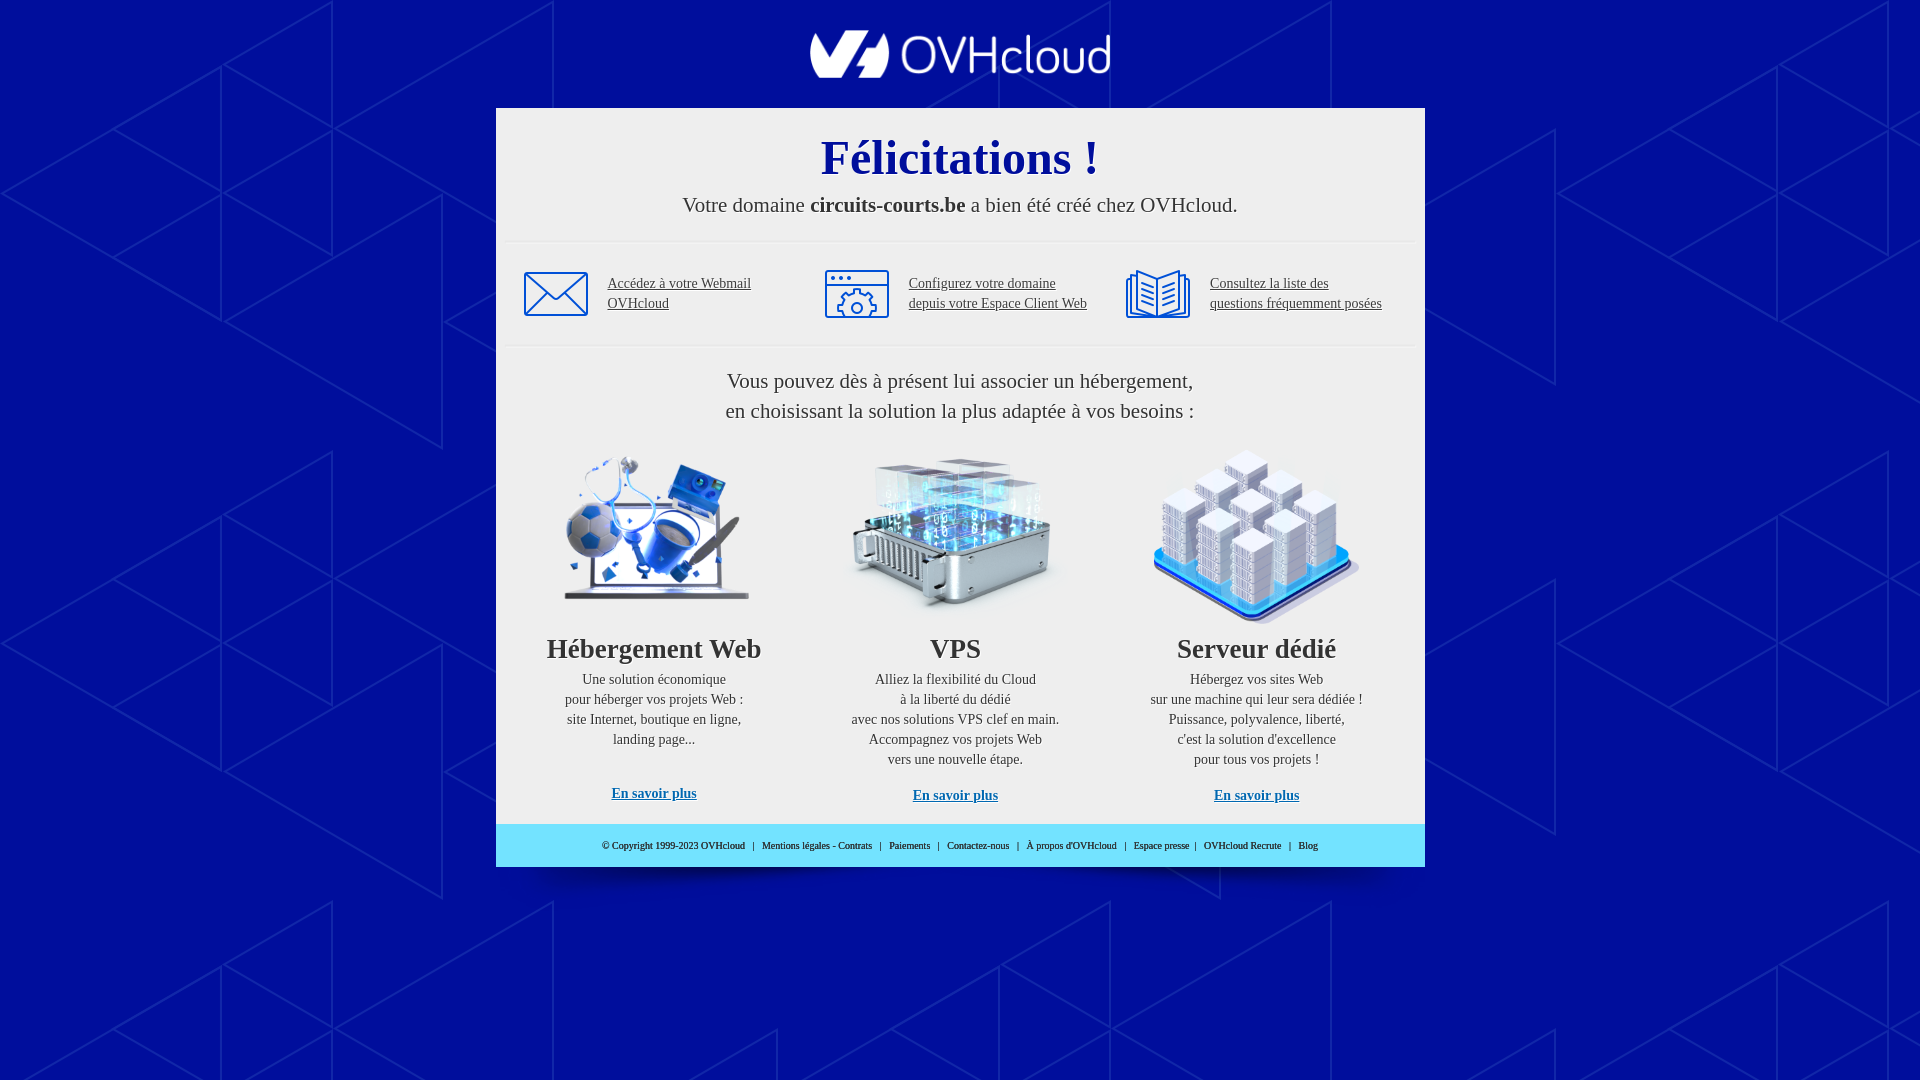 The image size is (1920, 1080). What do you see at coordinates (654, 794) in the screenshot?
I see `En savoir plus` at bounding box center [654, 794].